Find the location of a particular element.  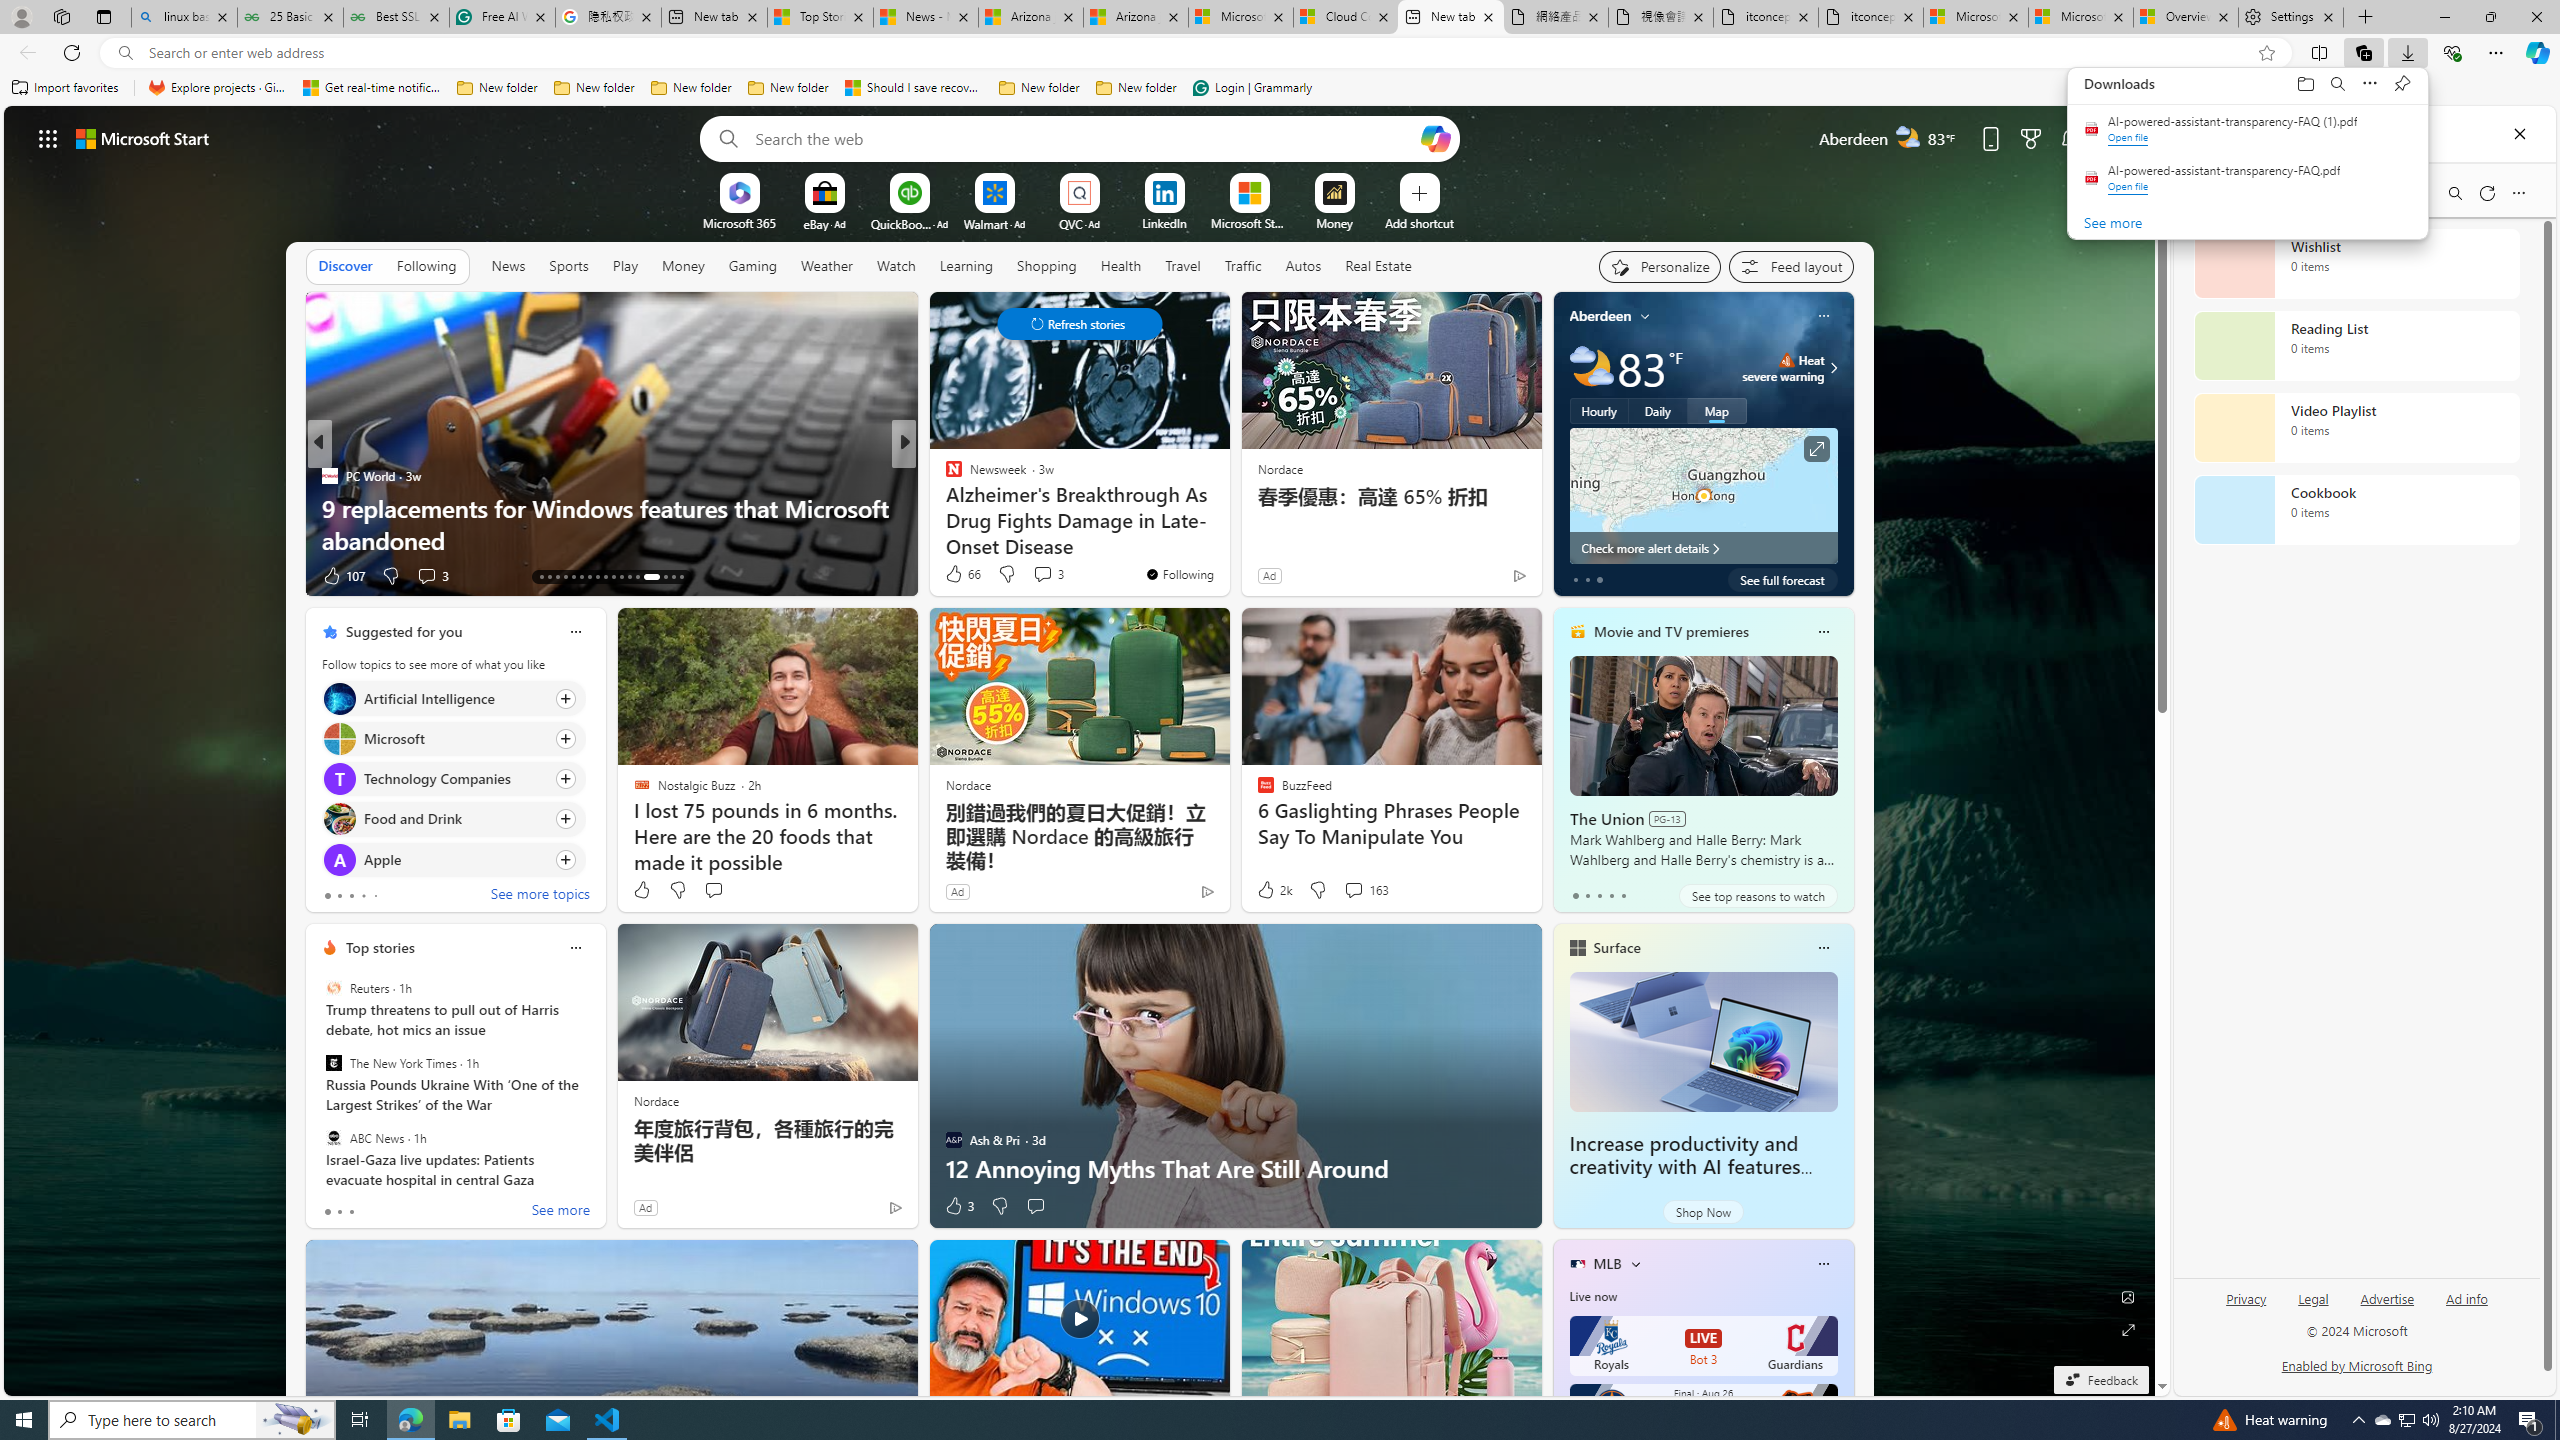

Microsoft rewards is located at coordinates (2031, 138).